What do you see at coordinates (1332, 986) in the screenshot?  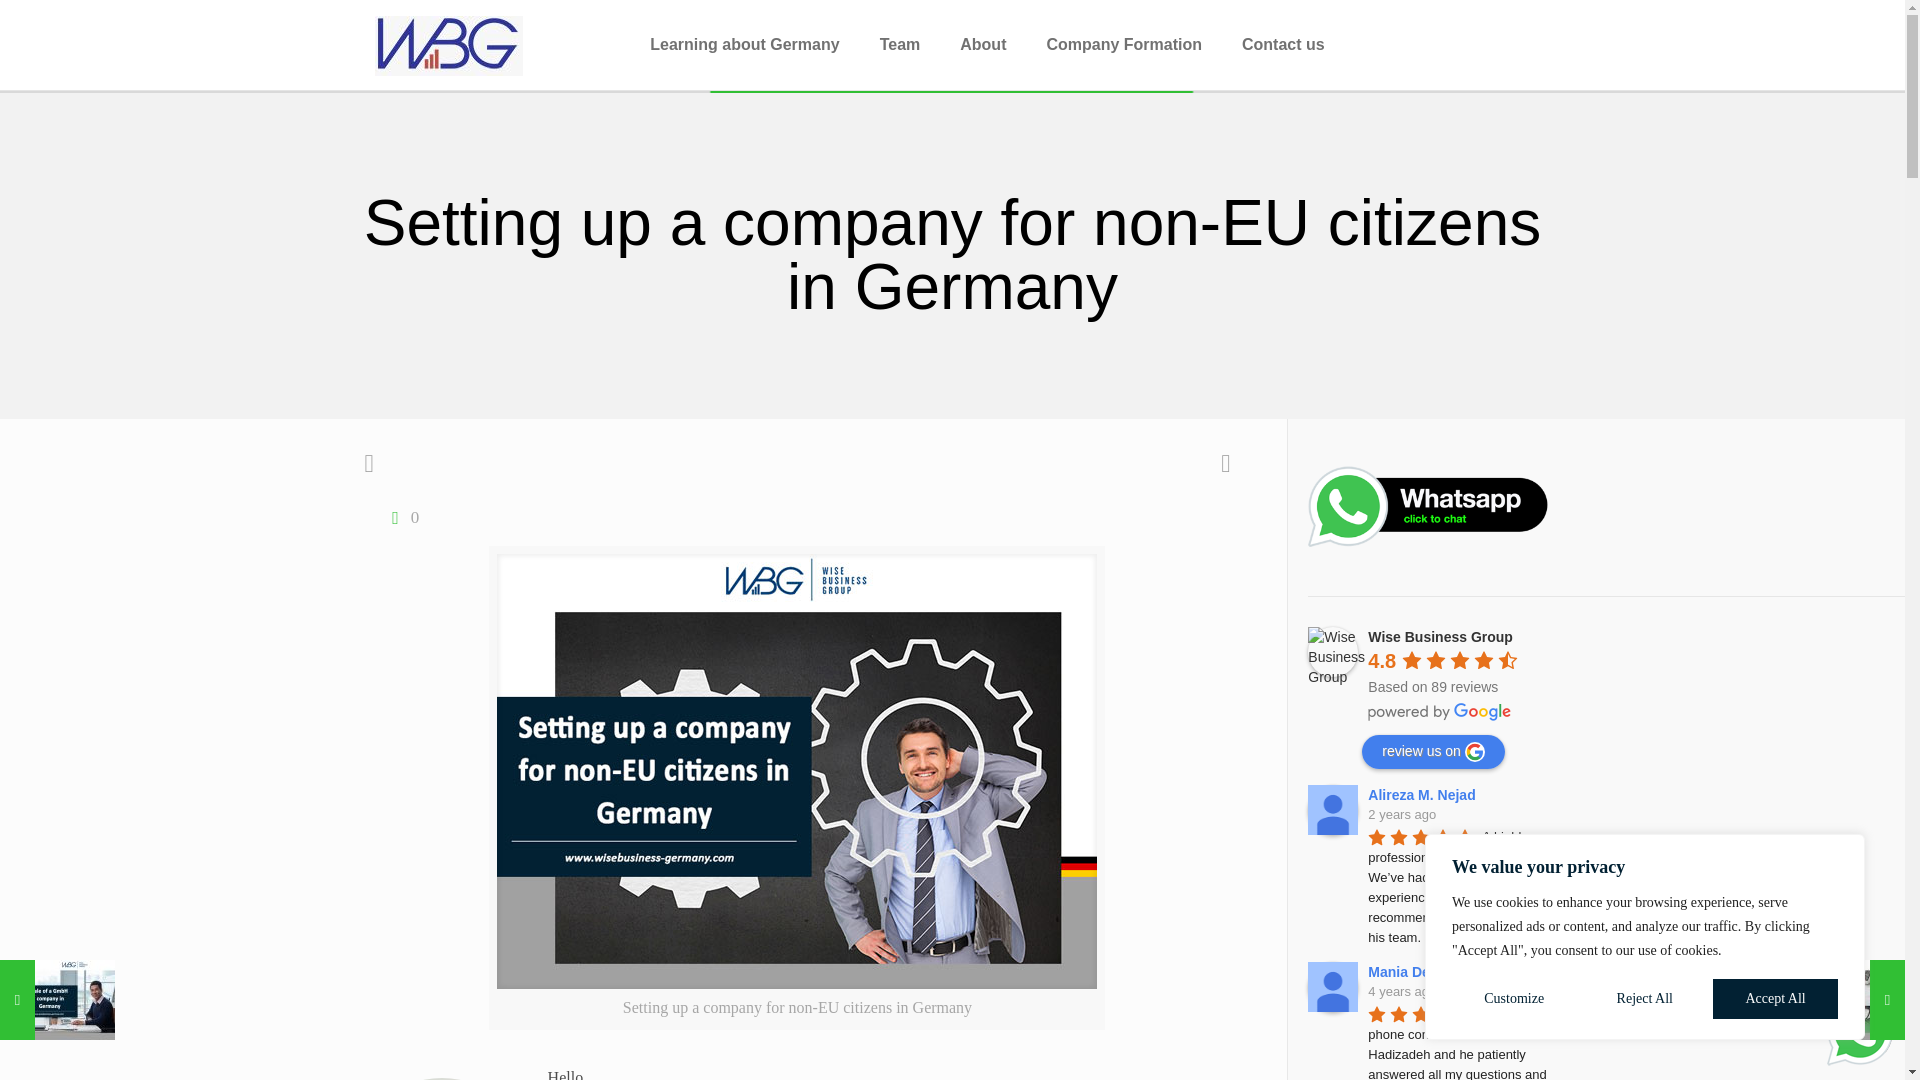 I see `Mania Derakhshan` at bounding box center [1332, 986].